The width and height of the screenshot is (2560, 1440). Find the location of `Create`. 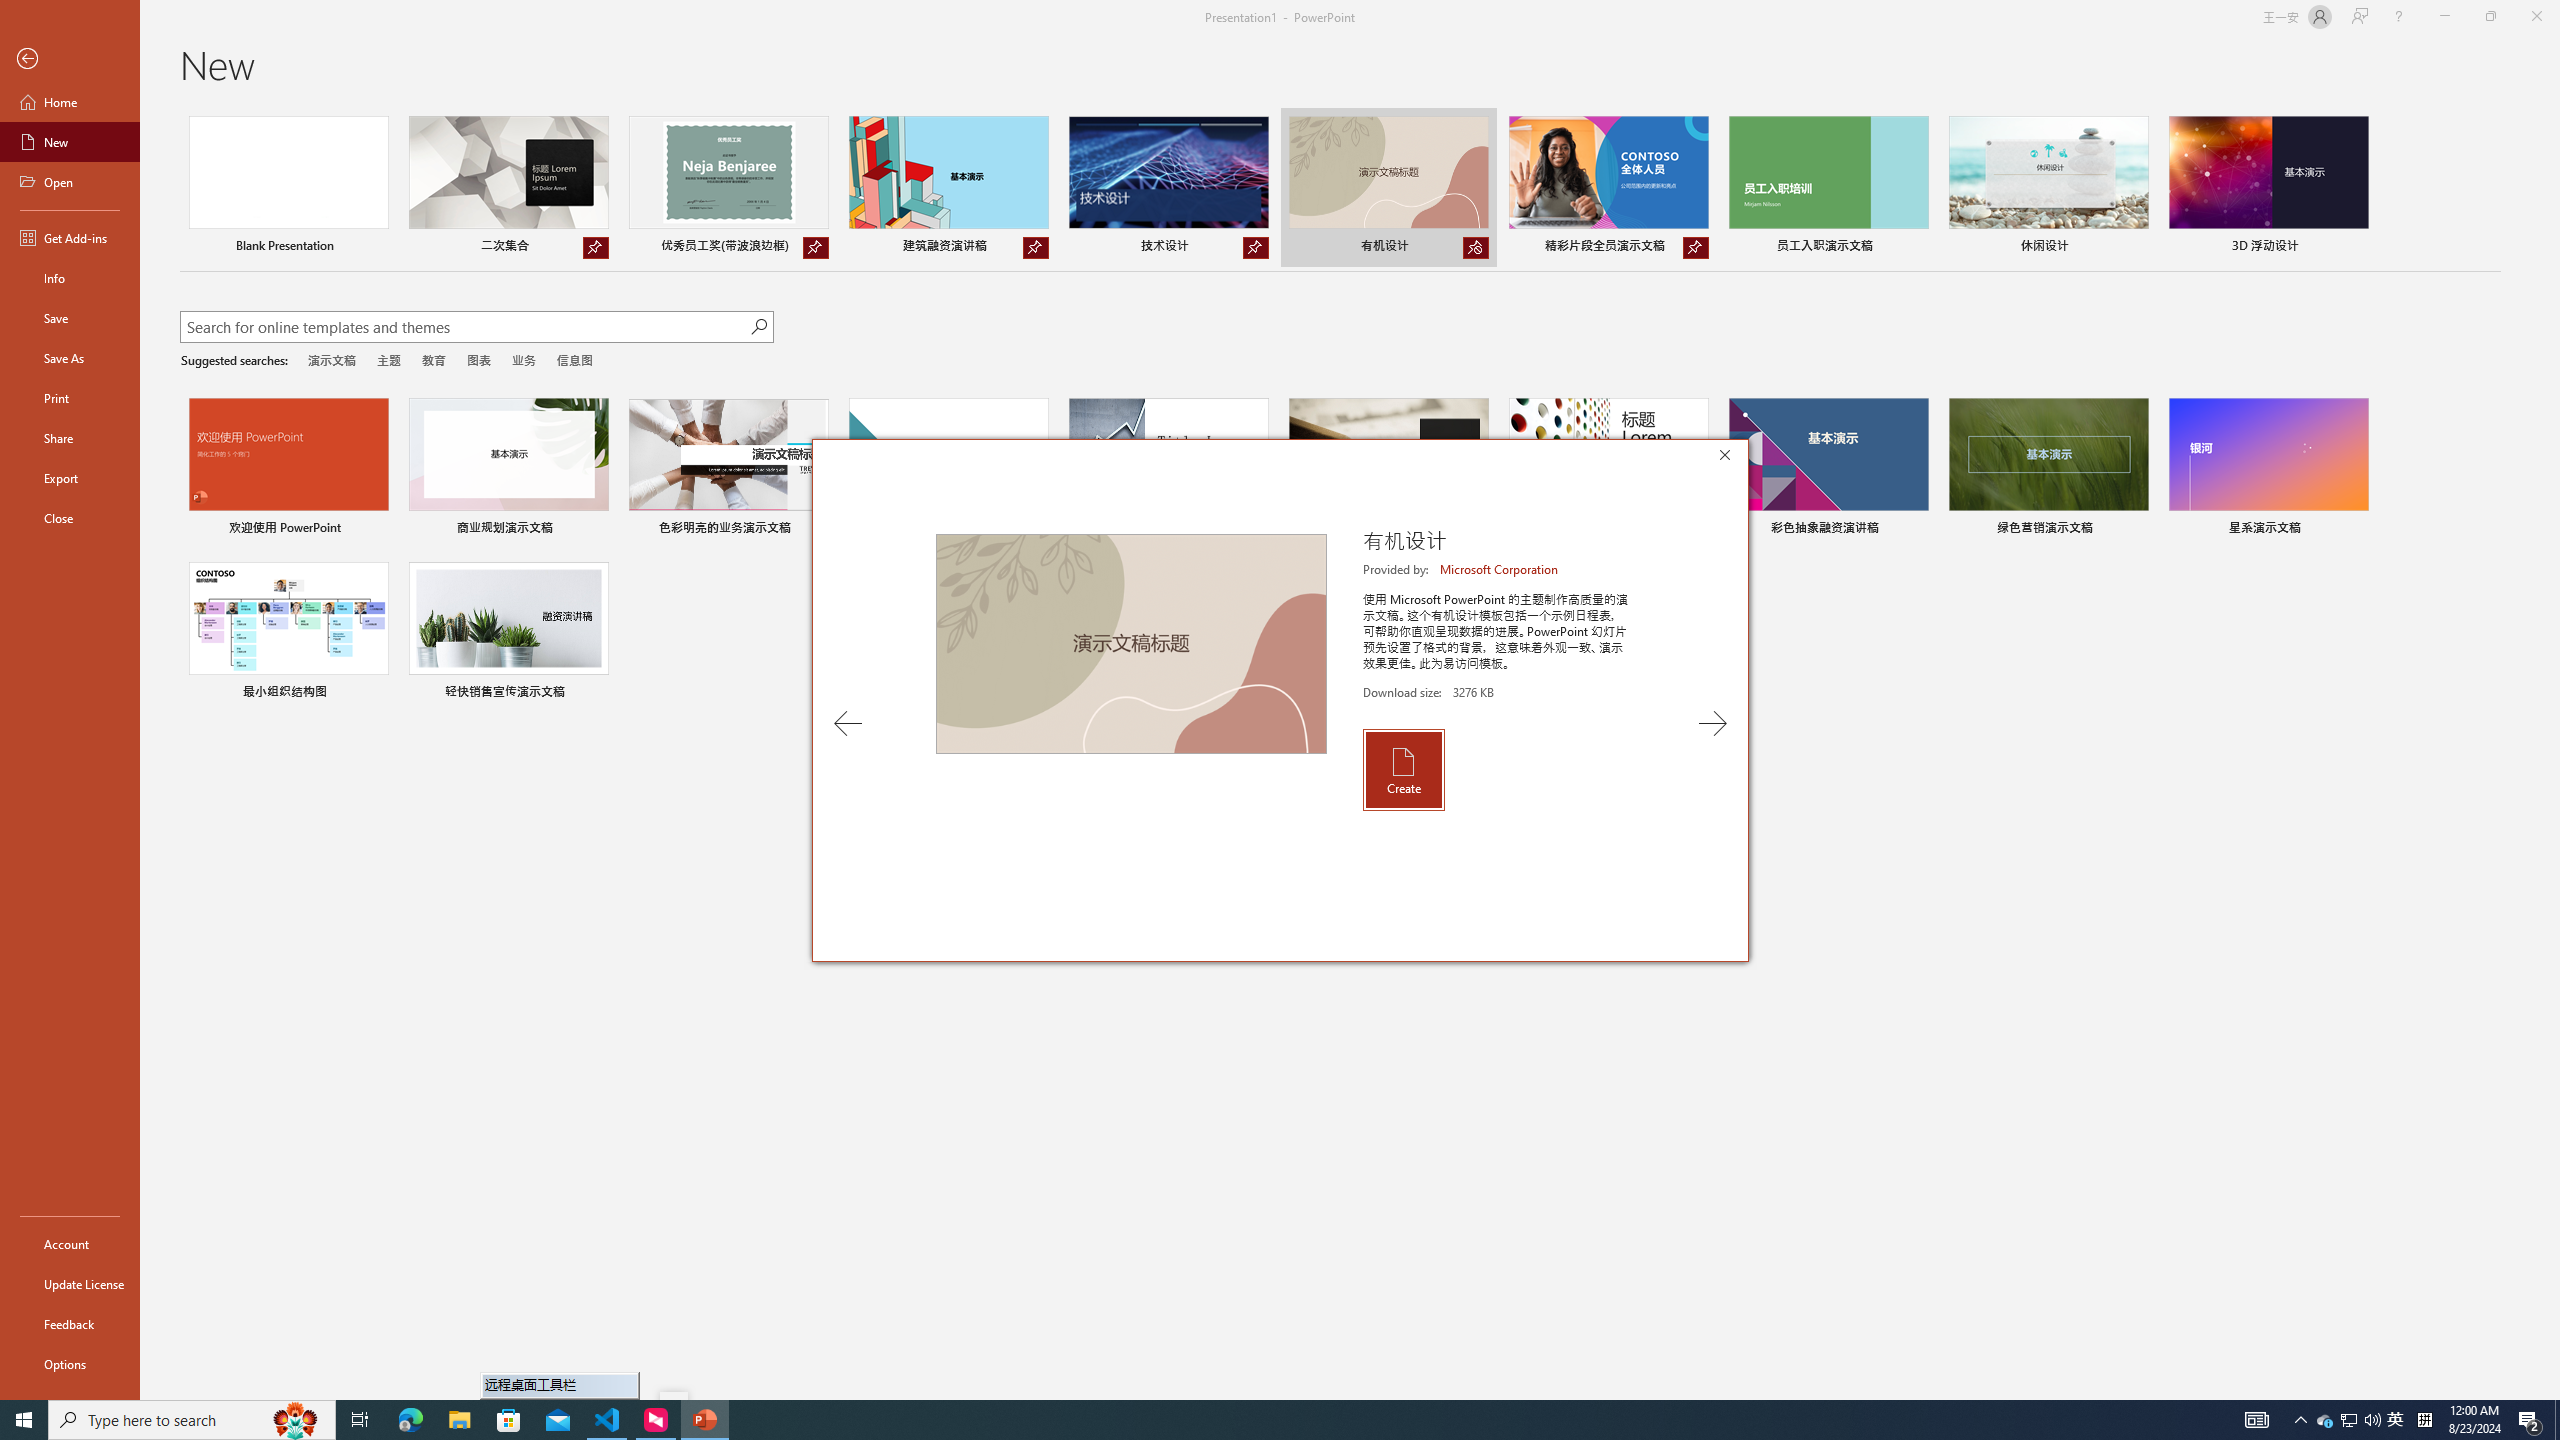

Create is located at coordinates (1402, 769).